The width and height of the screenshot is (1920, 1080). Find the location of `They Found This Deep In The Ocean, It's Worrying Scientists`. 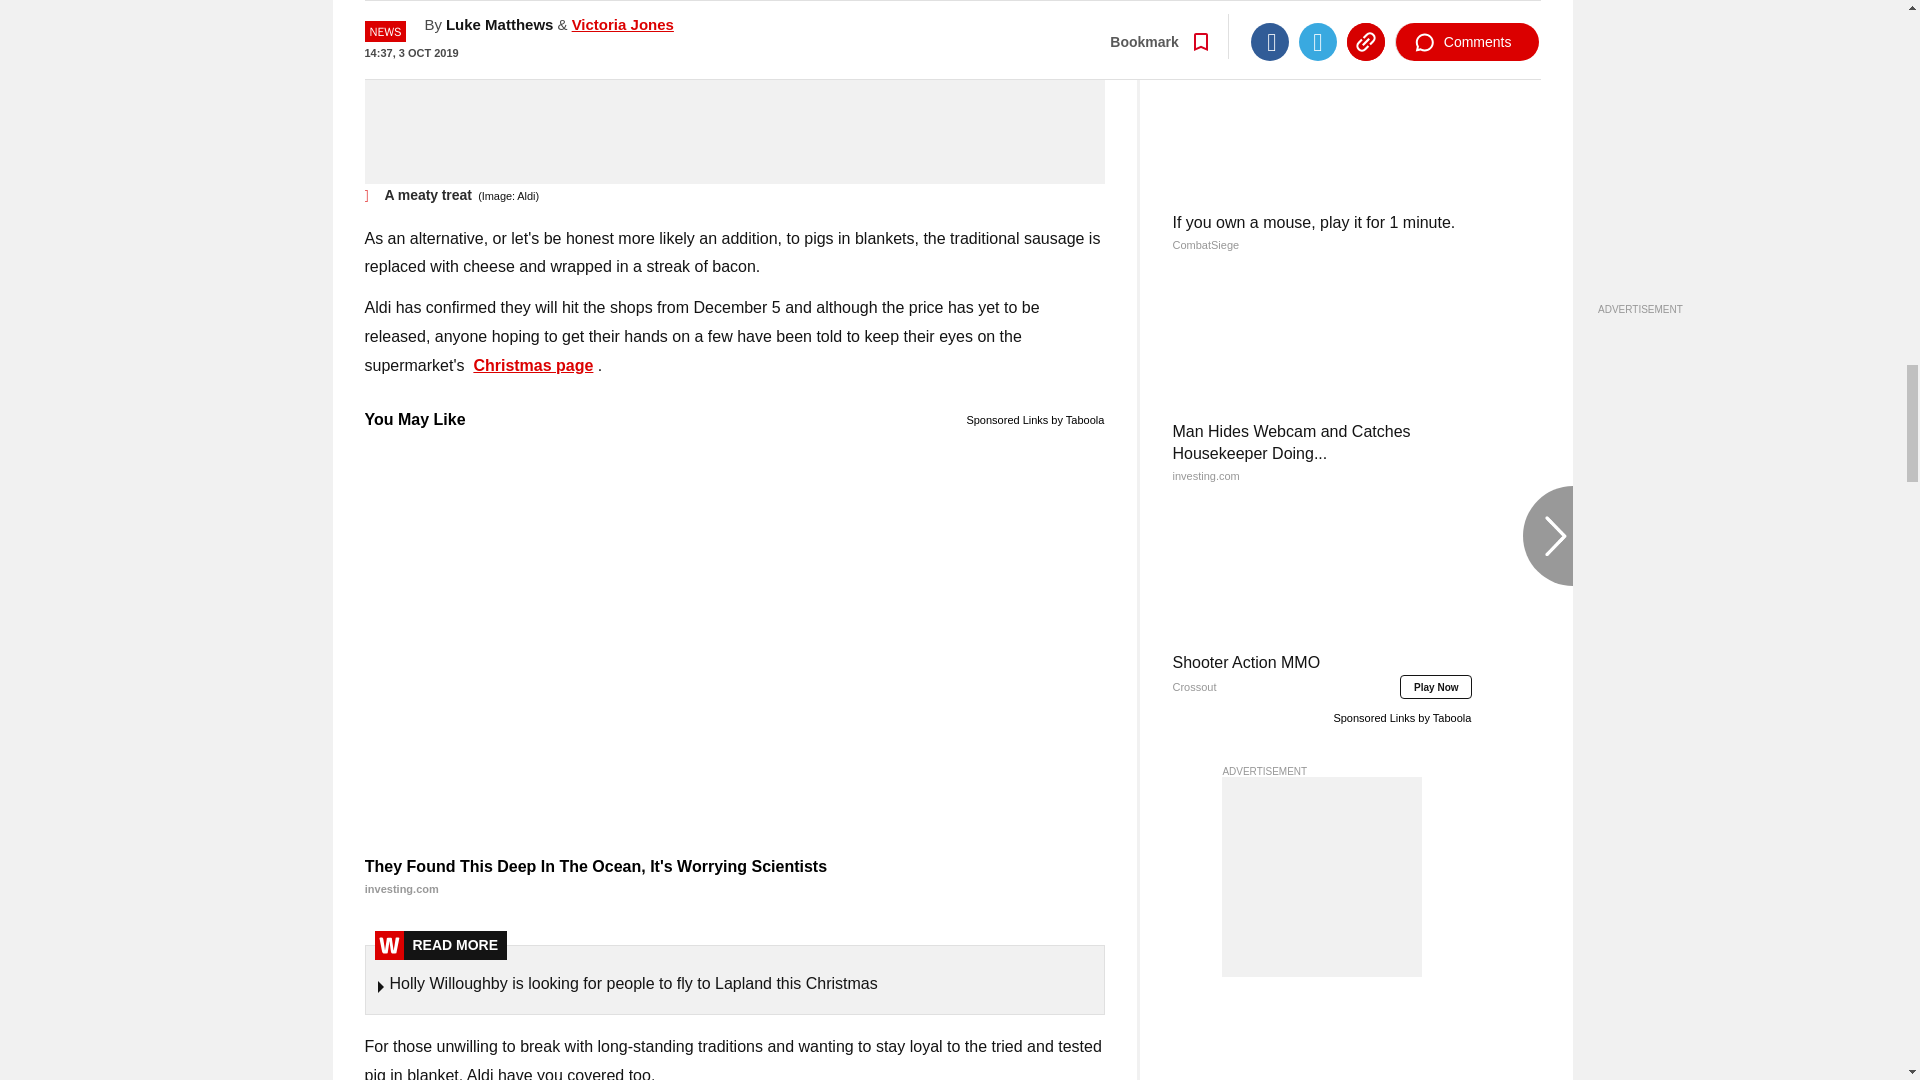

They Found This Deep In The Ocean, It's Worrying Scientists is located at coordinates (734, 878).